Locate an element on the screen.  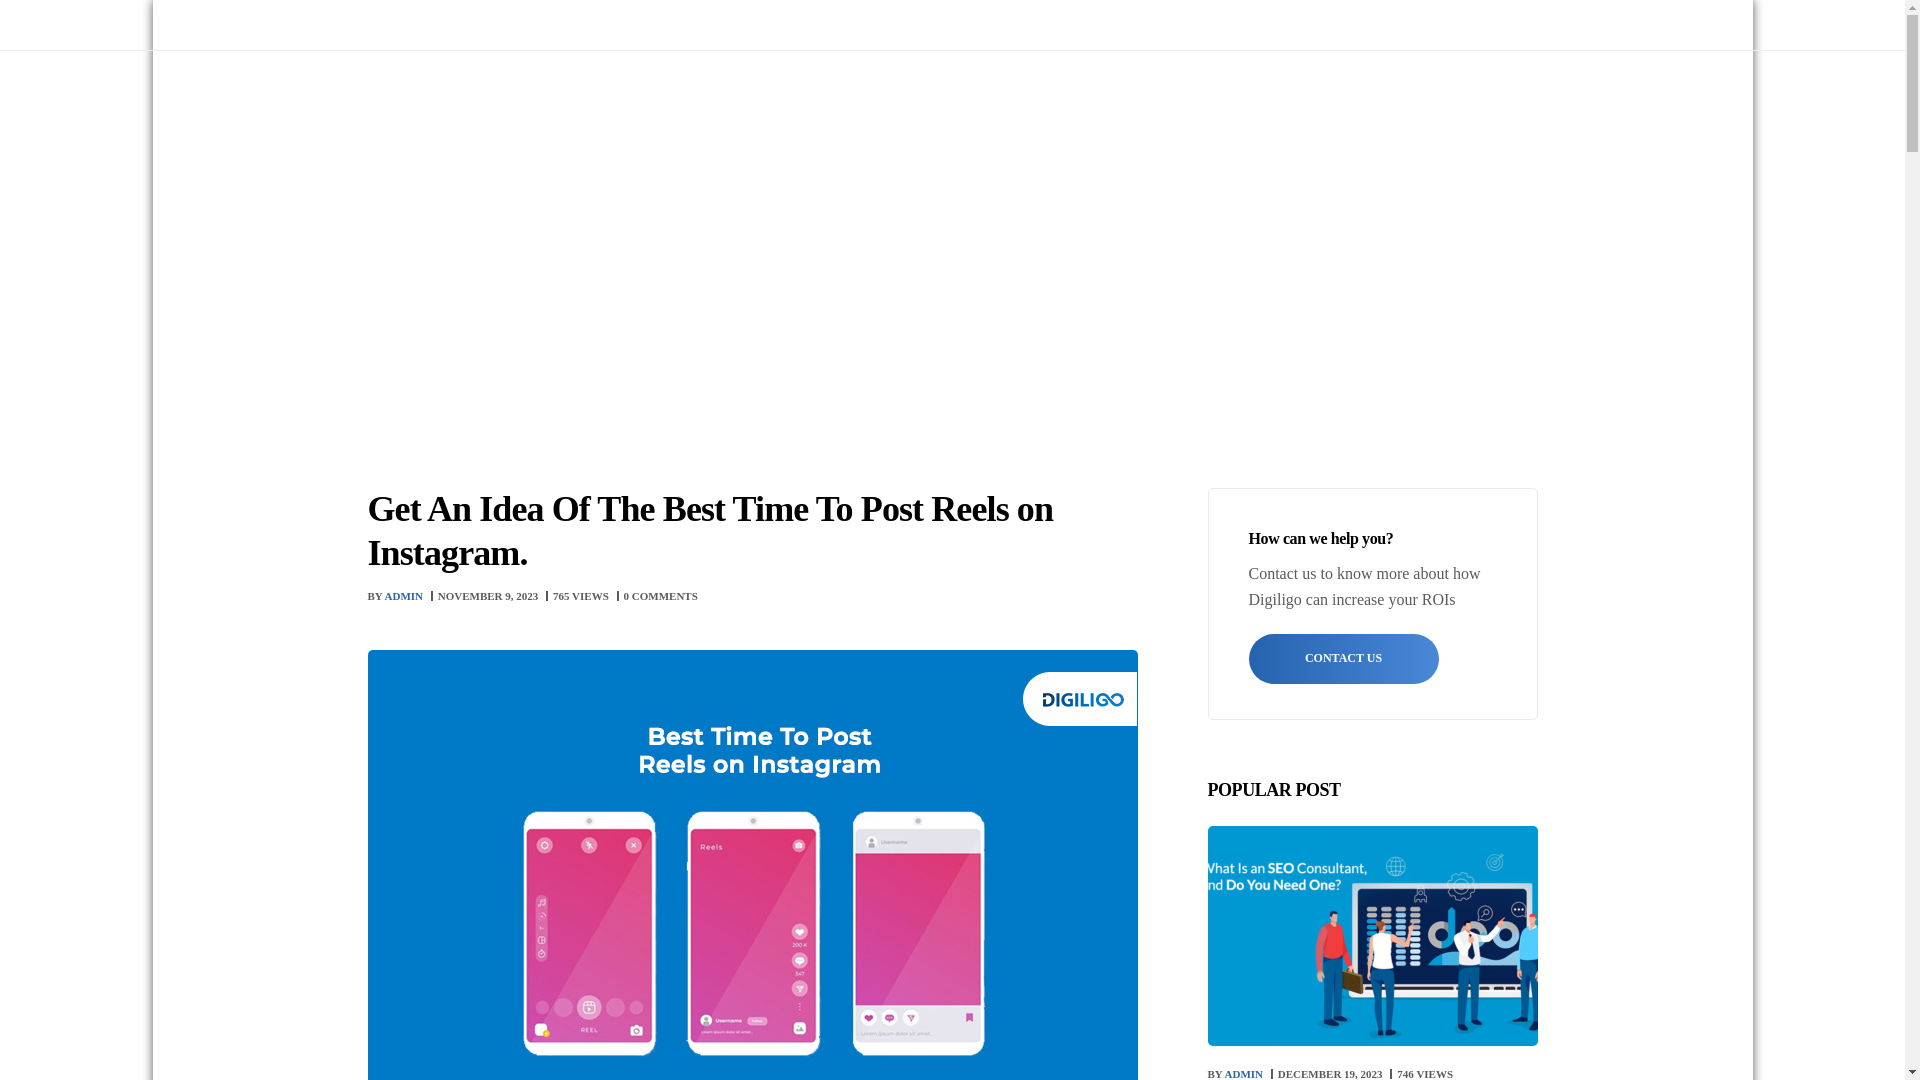
Get An Idea Of The Best Time To Post Reels on Instagram. is located at coordinates (488, 595).